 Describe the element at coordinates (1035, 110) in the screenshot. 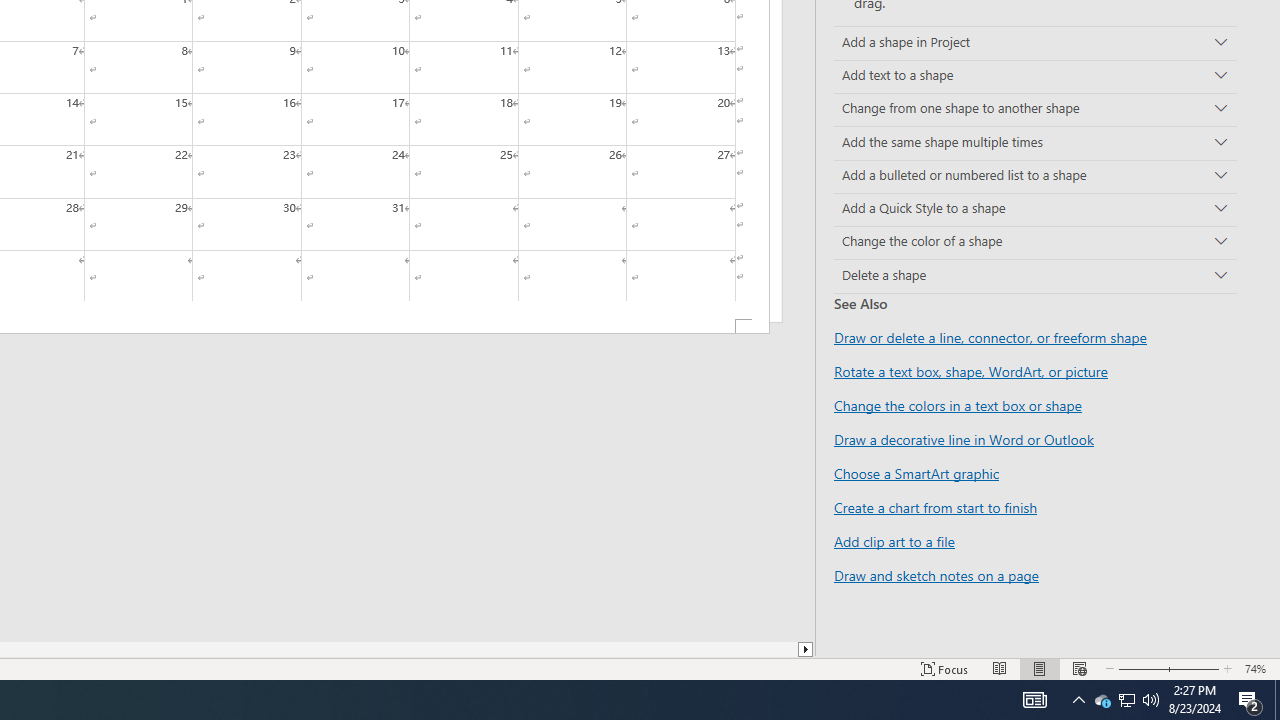

I see `Change from one shape to another shape` at that location.